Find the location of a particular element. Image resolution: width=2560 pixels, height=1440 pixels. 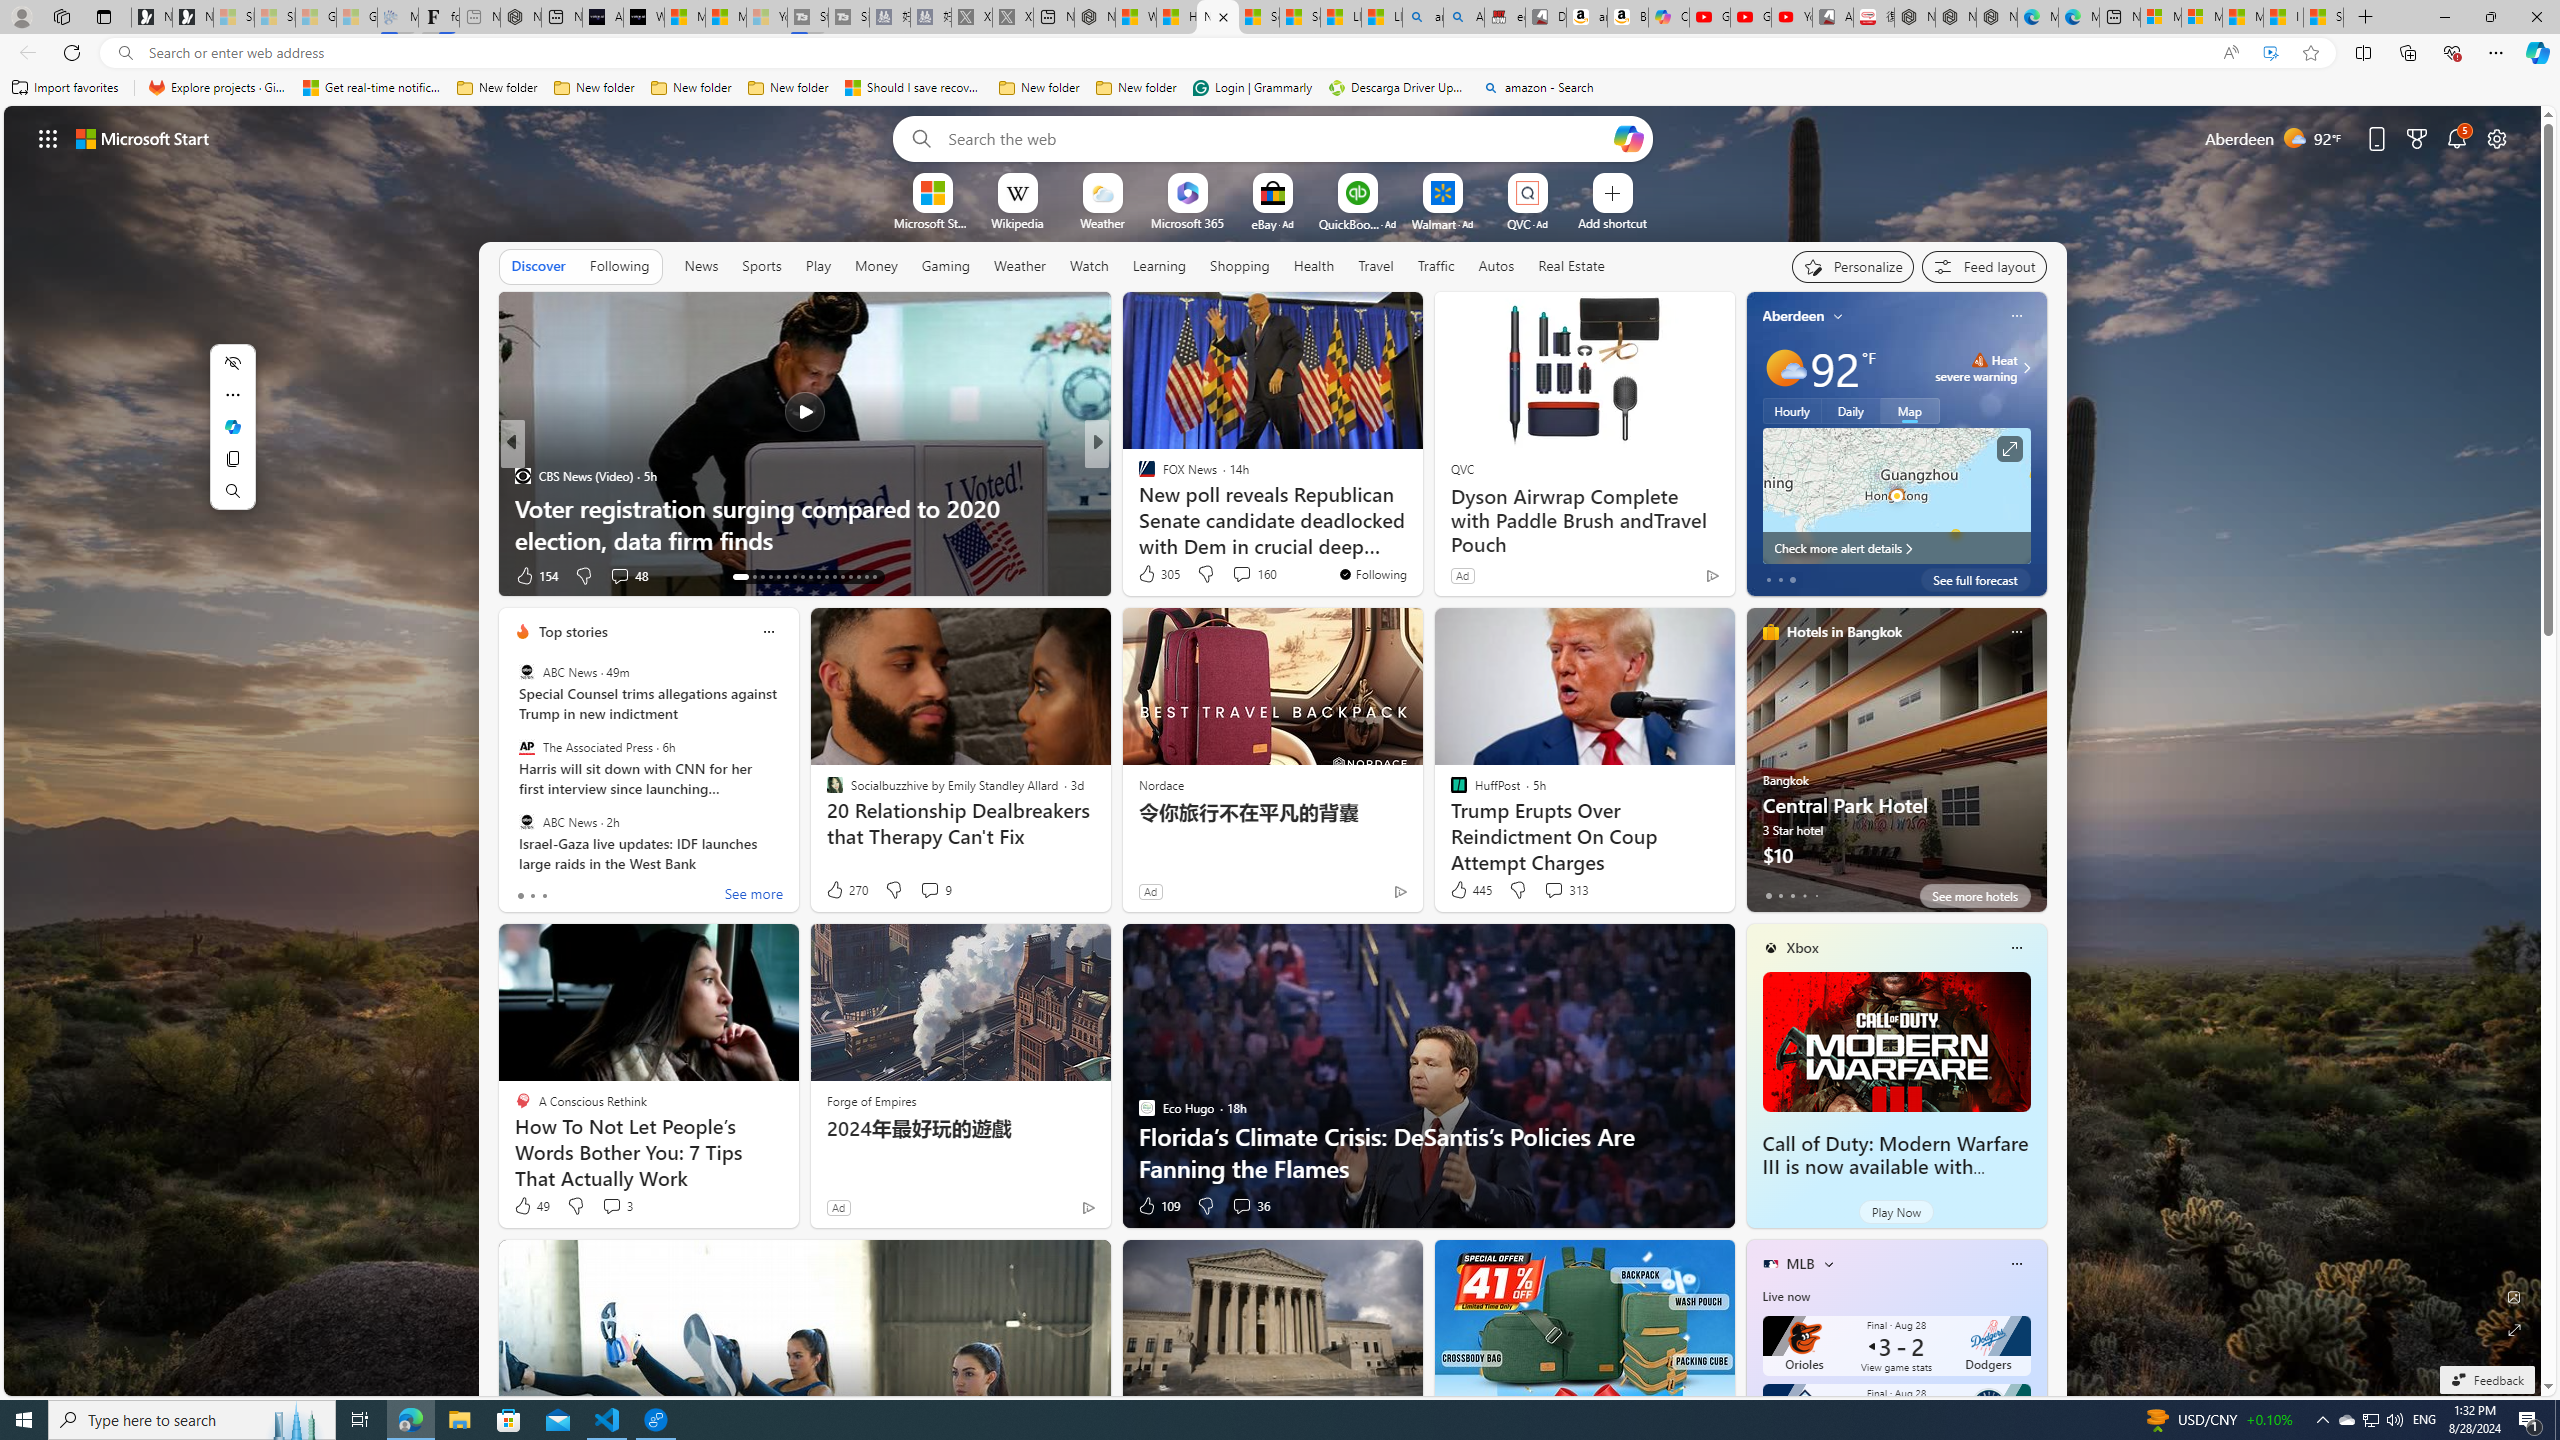

Personalize your feed" is located at coordinates (1853, 266).